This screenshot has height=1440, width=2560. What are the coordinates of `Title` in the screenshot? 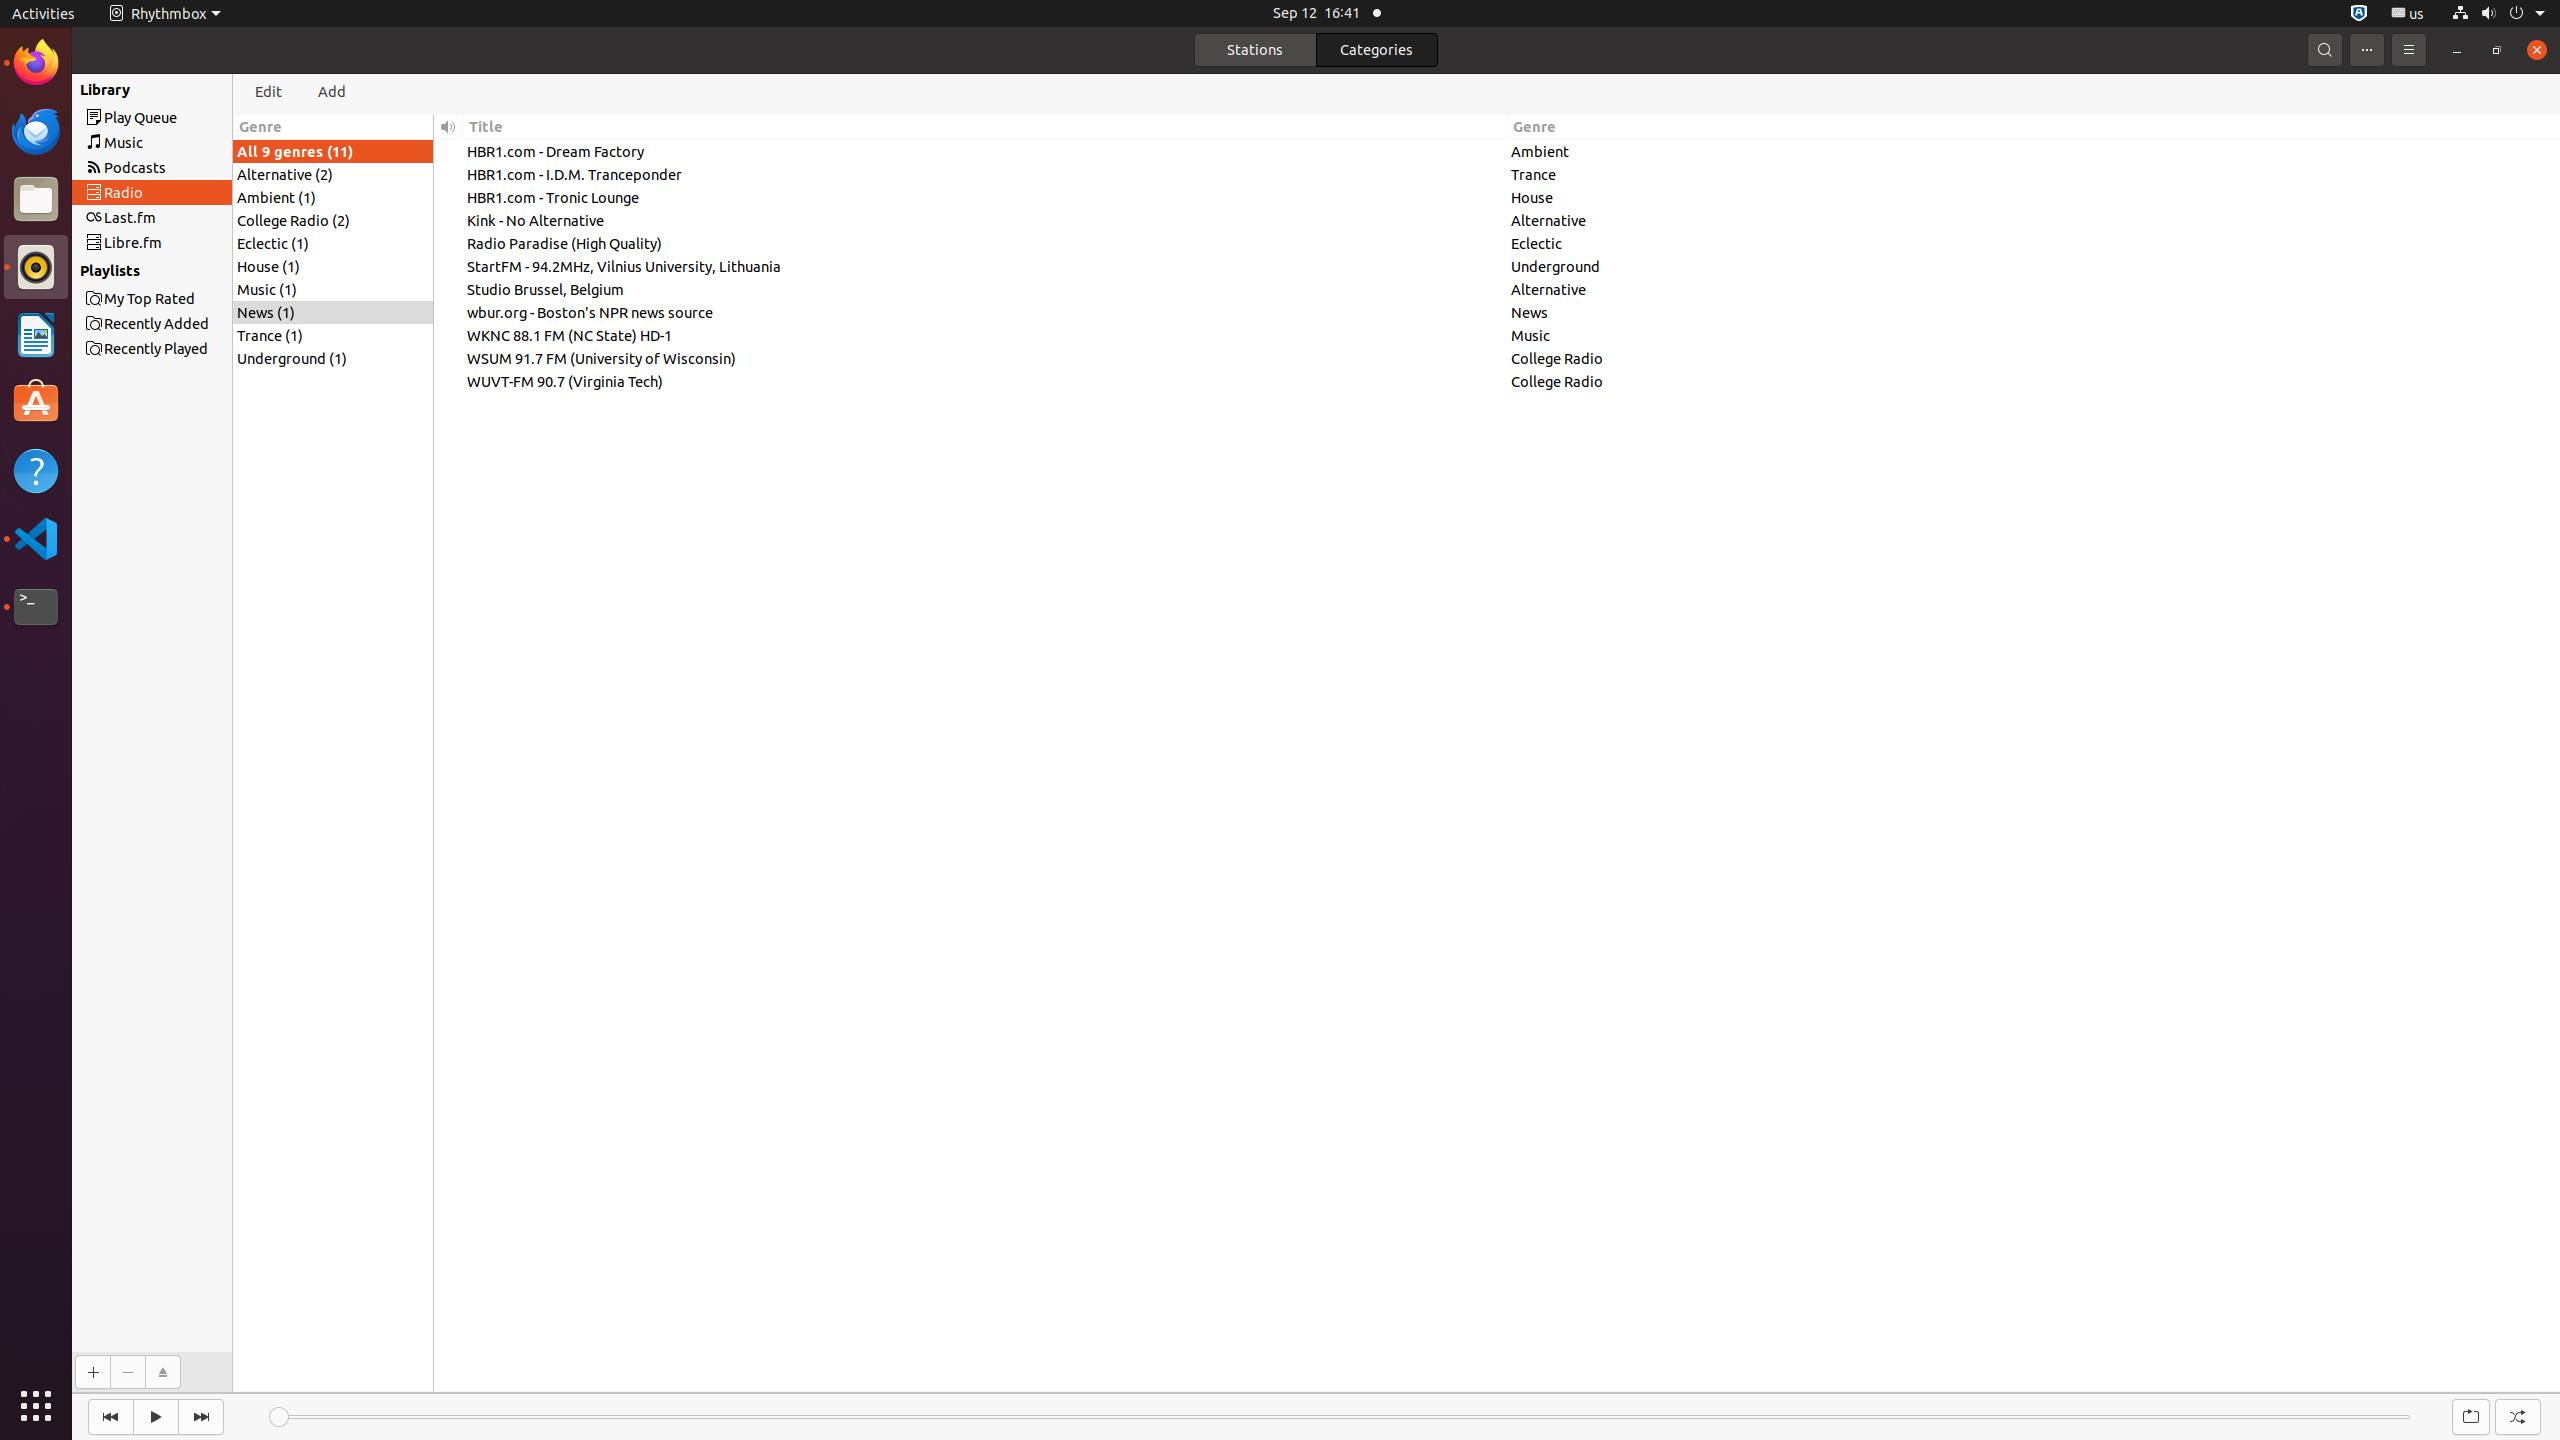 It's located at (985, 127).